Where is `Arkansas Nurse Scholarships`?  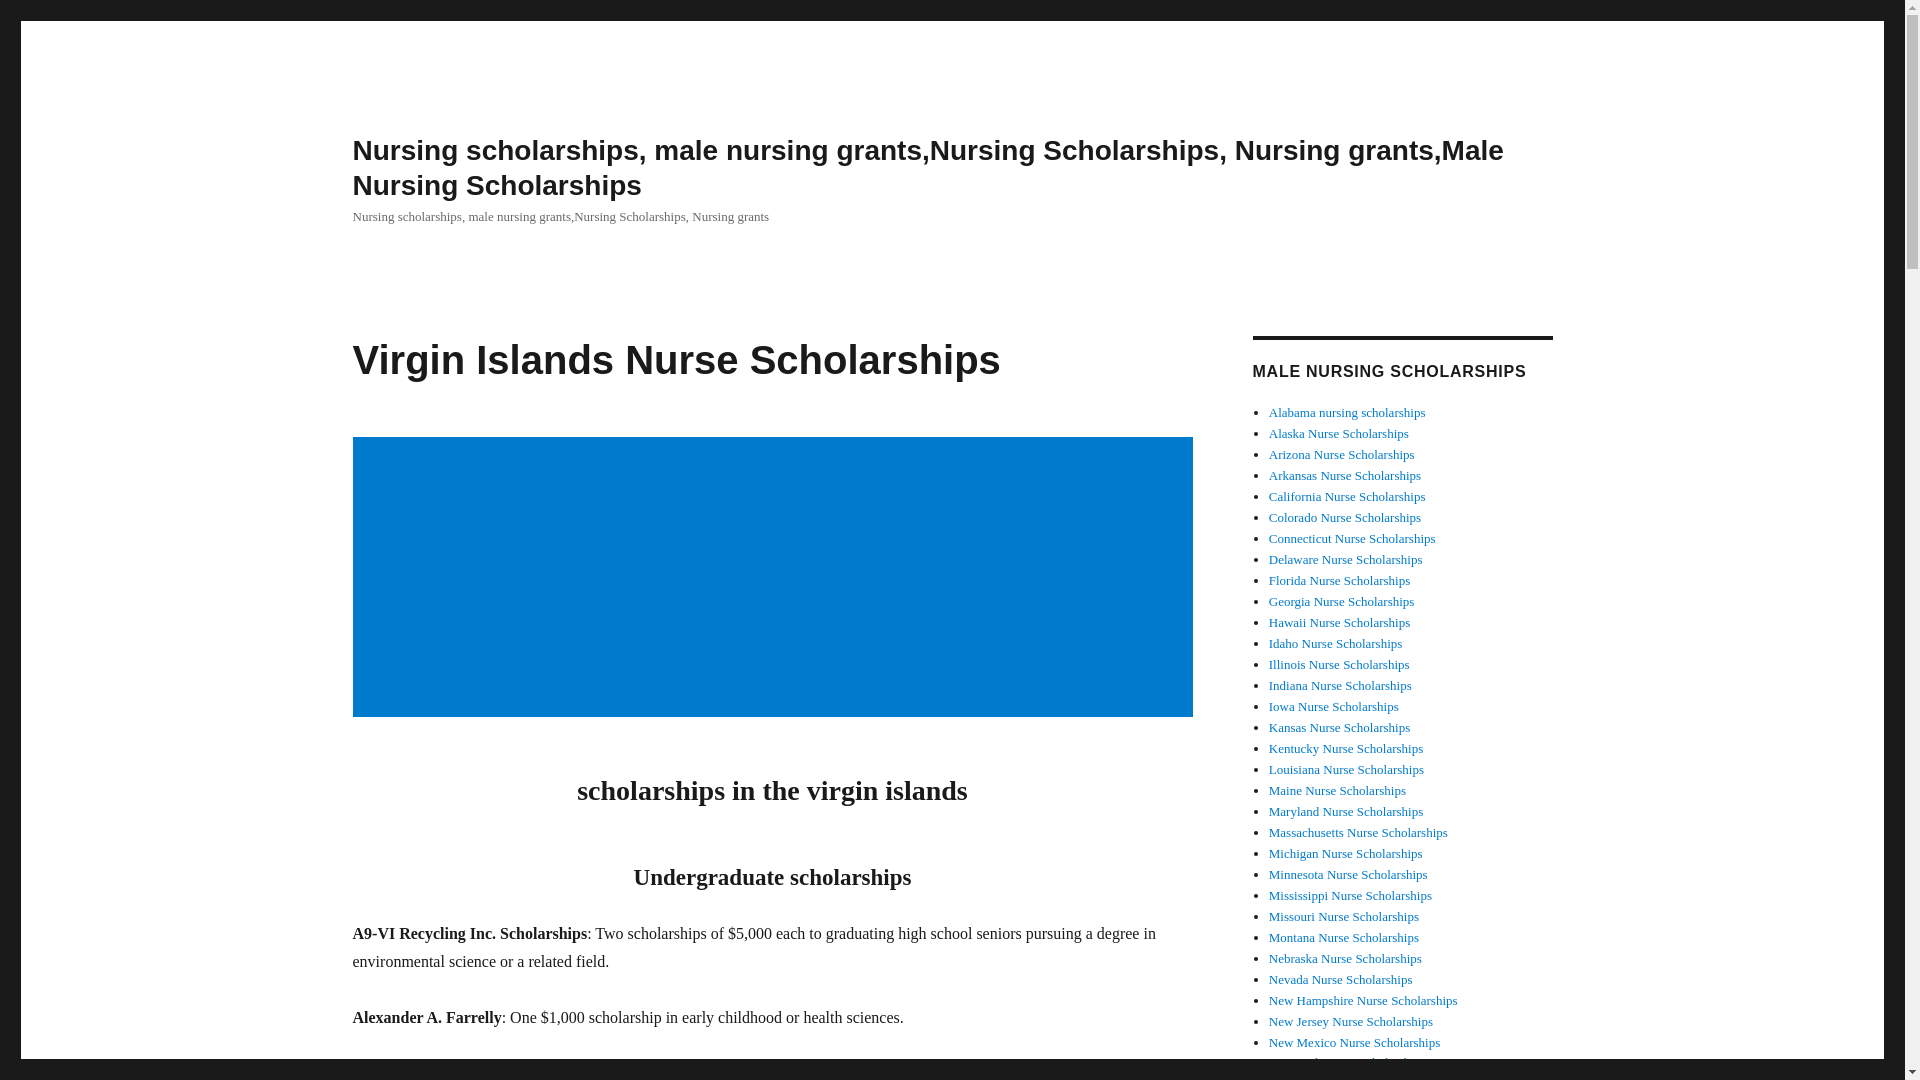
Arkansas Nurse Scholarships is located at coordinates (1344, 474).